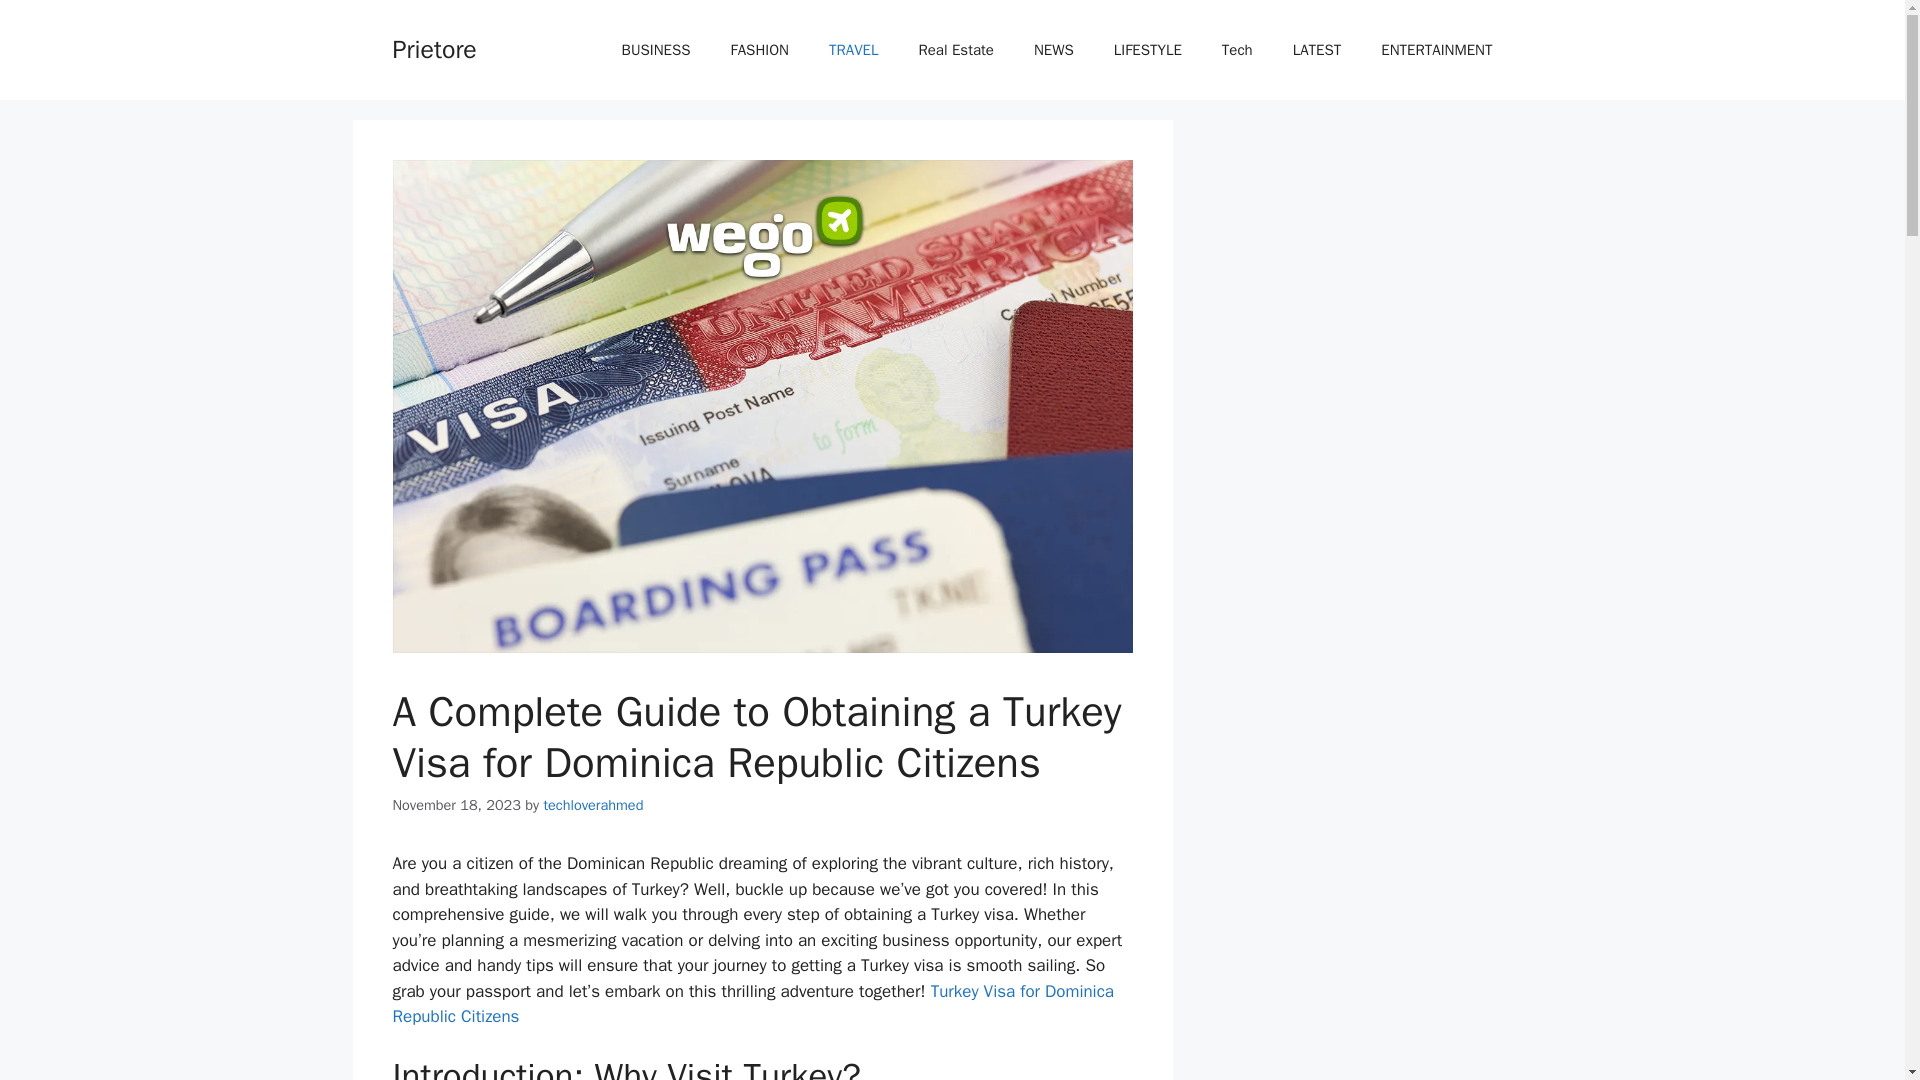  I want to click on ENTERTAINMENT, so click(1436, 50).